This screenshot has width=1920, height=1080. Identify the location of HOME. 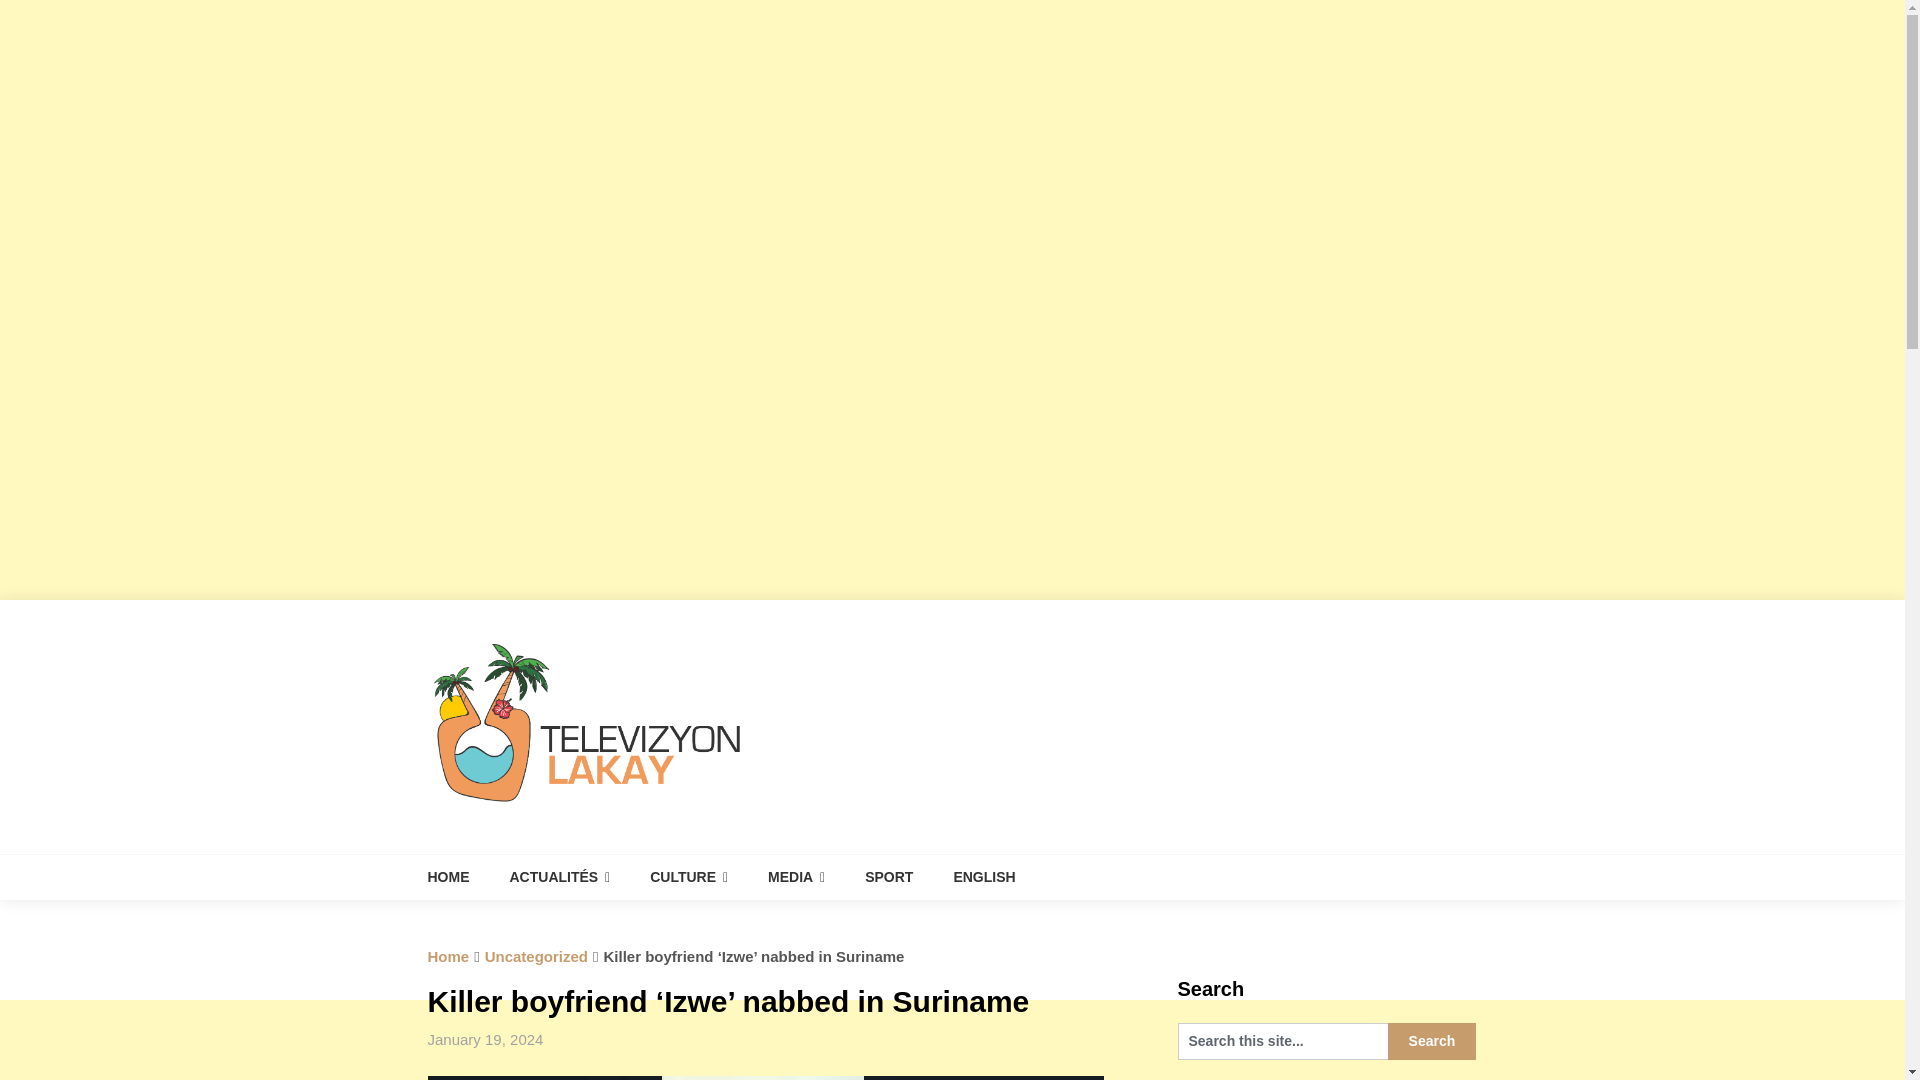
(458, 877).